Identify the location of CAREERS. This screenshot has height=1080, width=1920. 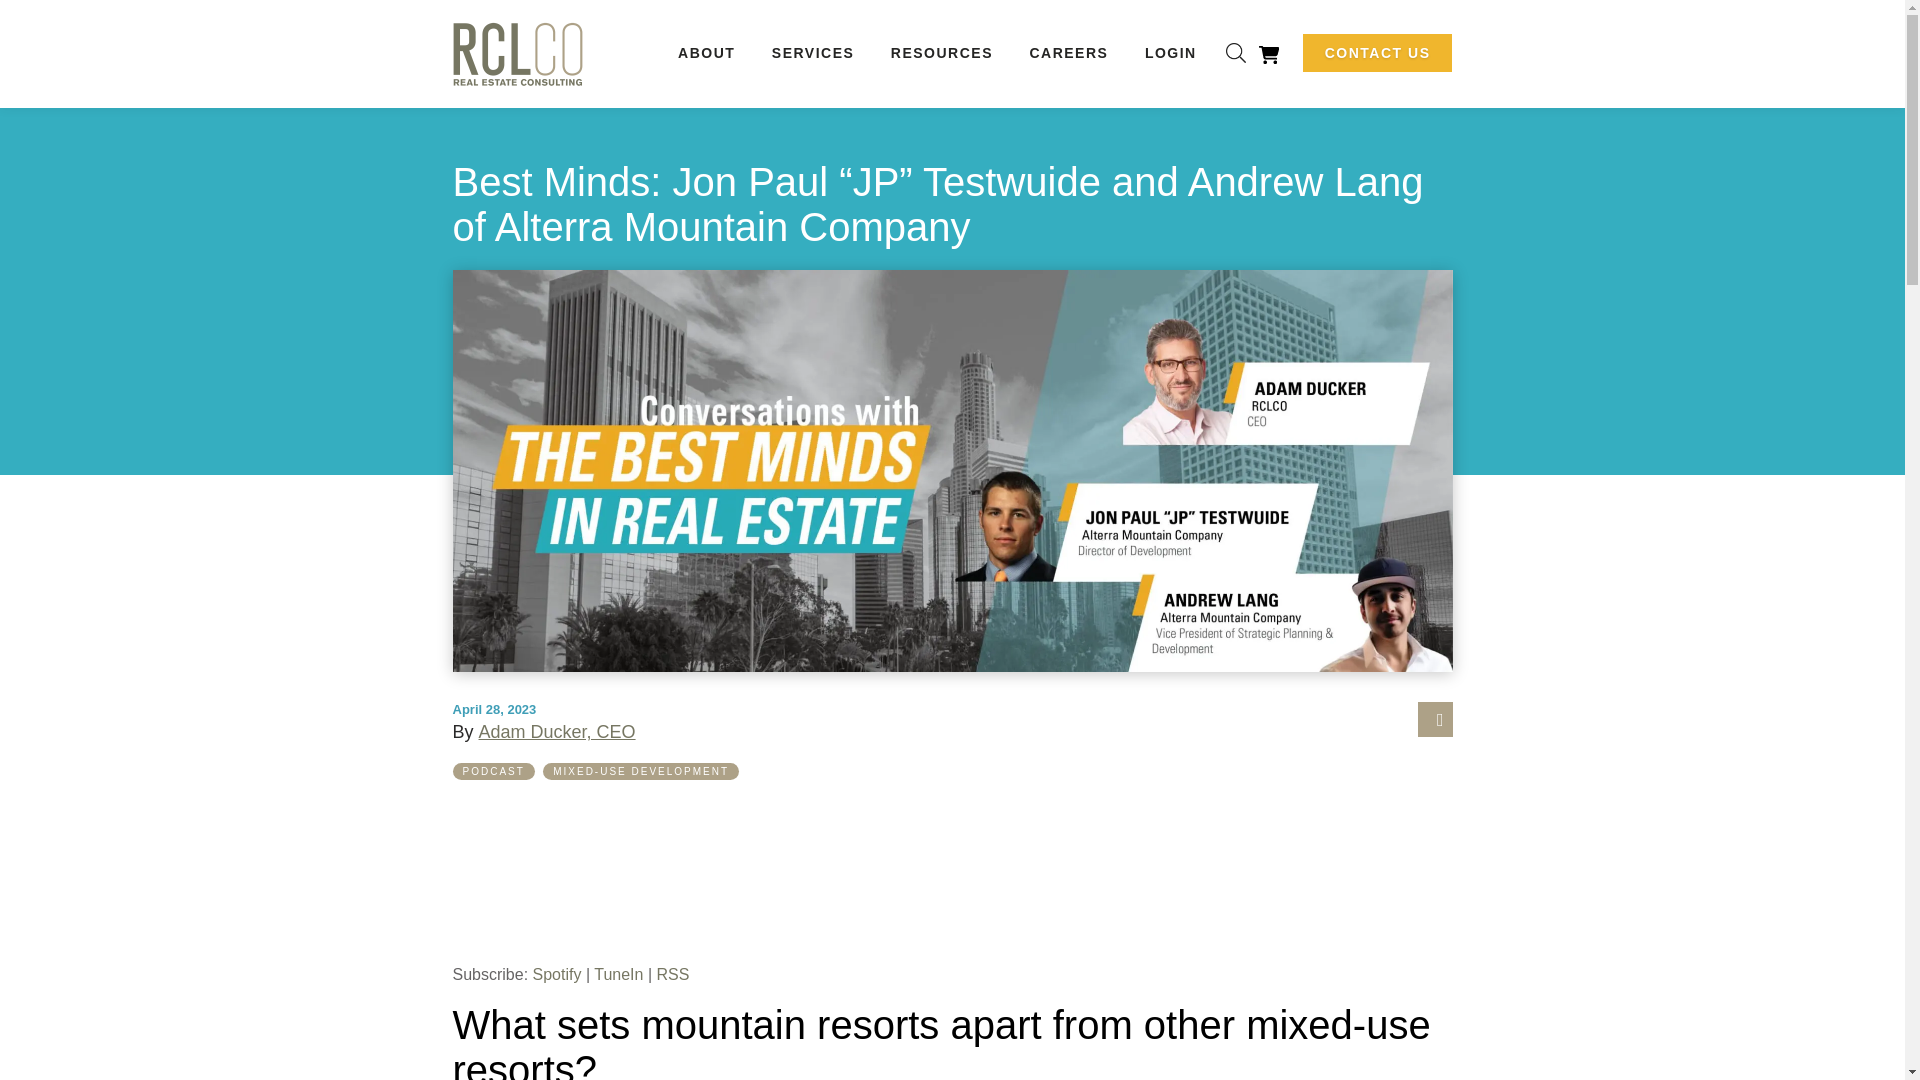
(1068, 52).